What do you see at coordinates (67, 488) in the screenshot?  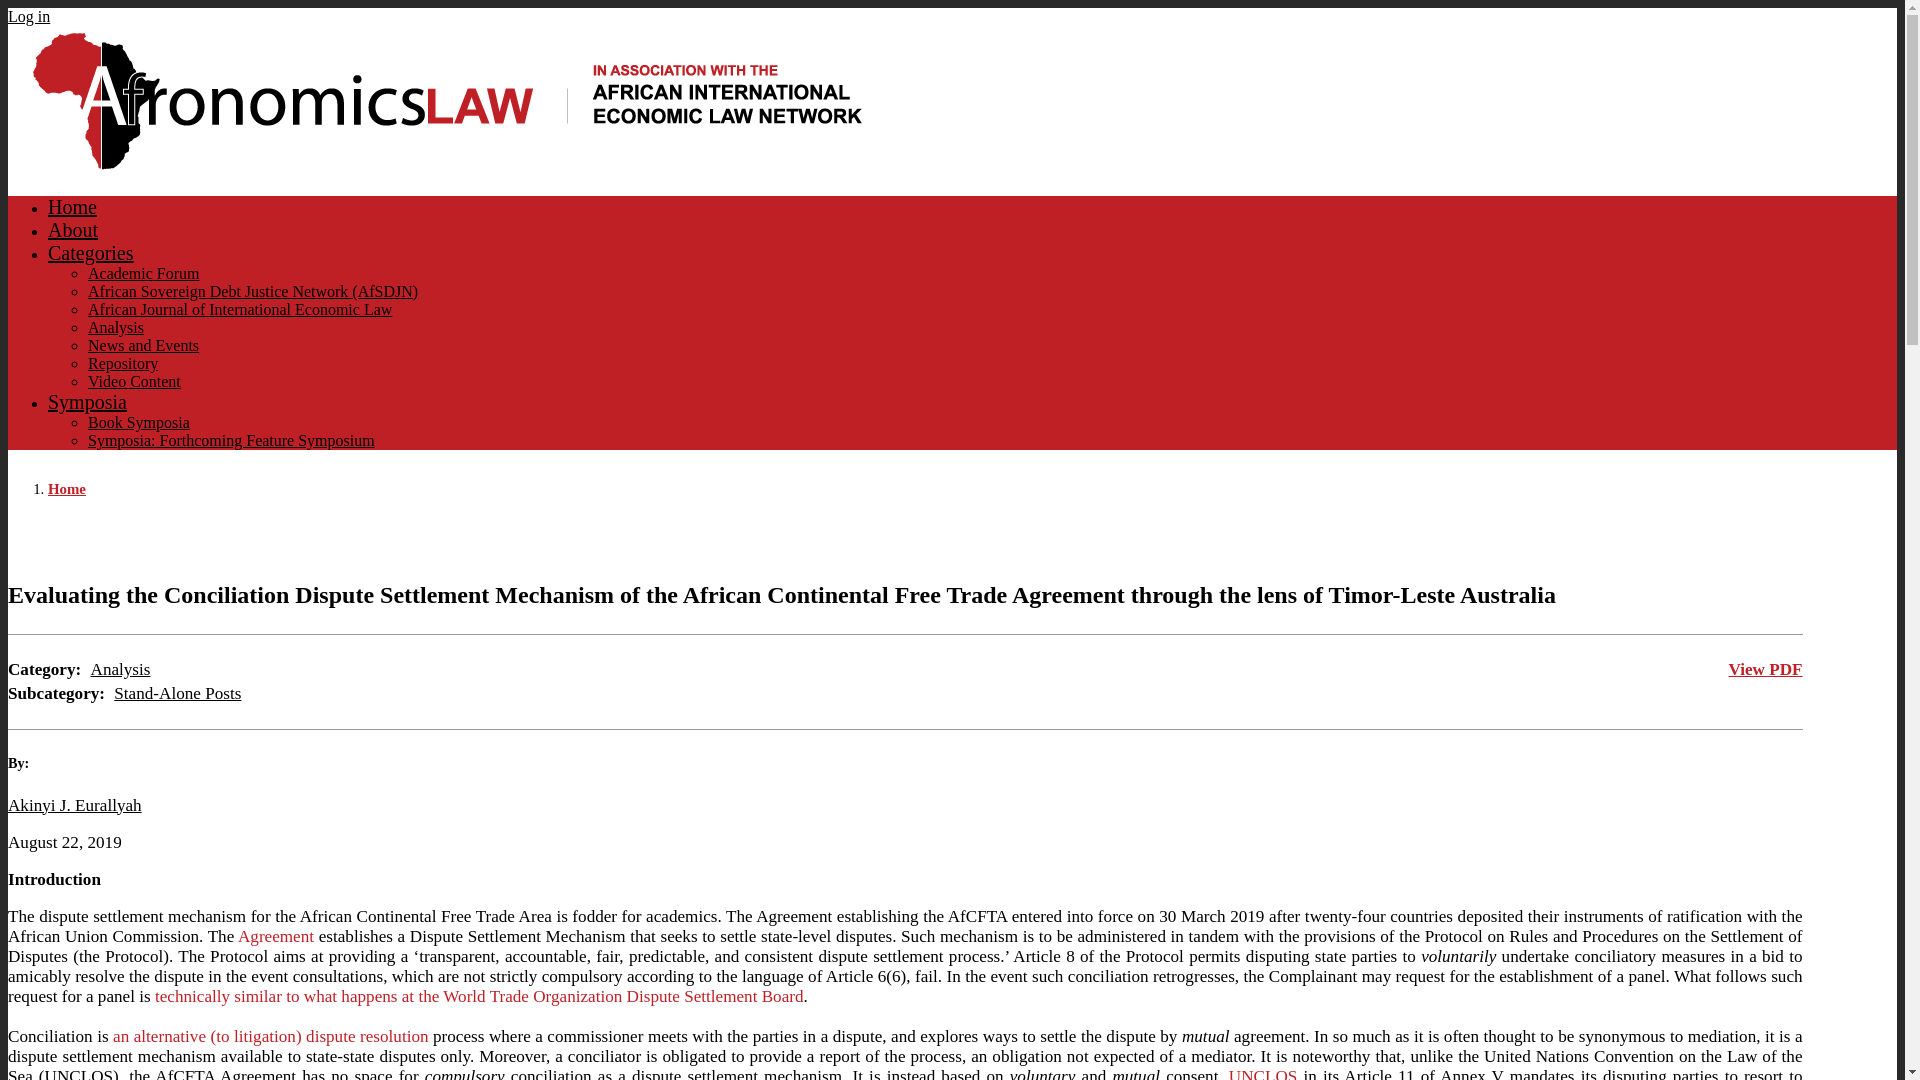 I see `Home` at bounding box center [67, 488].